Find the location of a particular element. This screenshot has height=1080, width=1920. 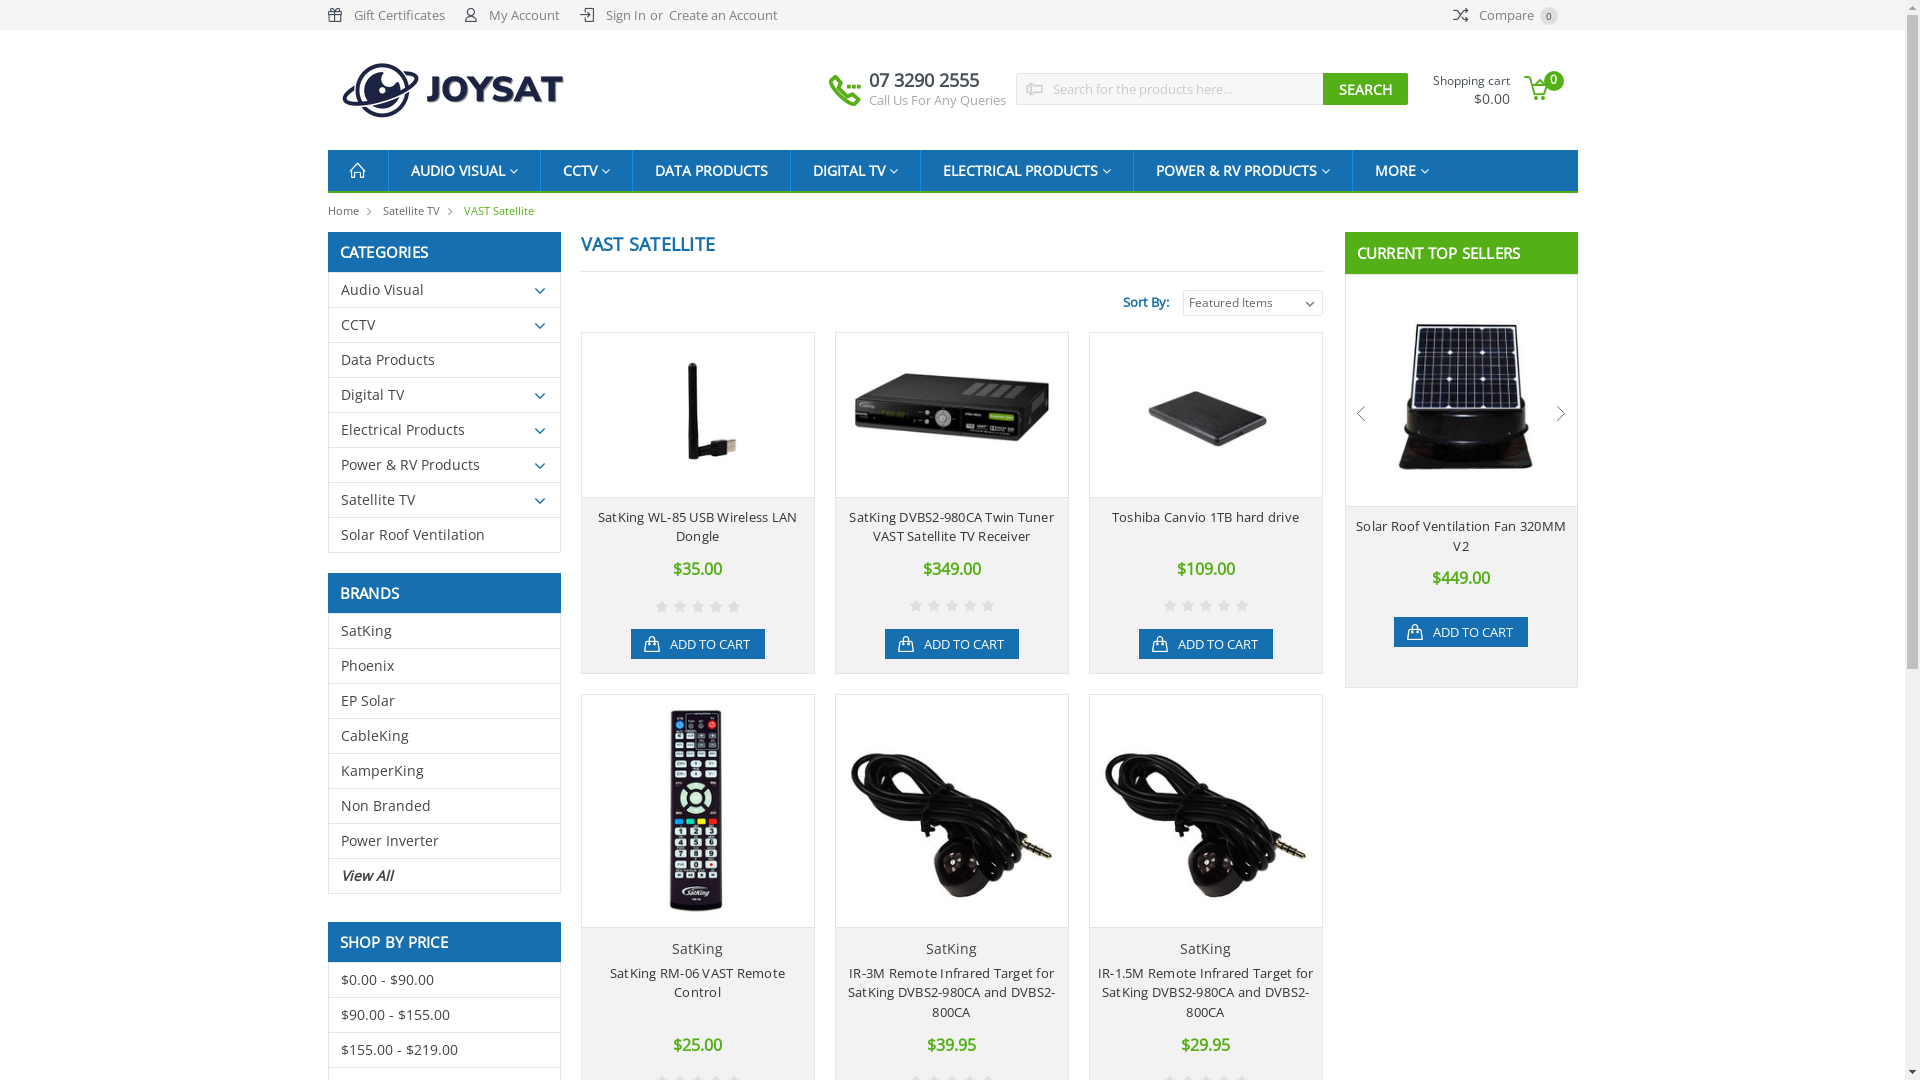

My Account is located at coordinates (524, 15).